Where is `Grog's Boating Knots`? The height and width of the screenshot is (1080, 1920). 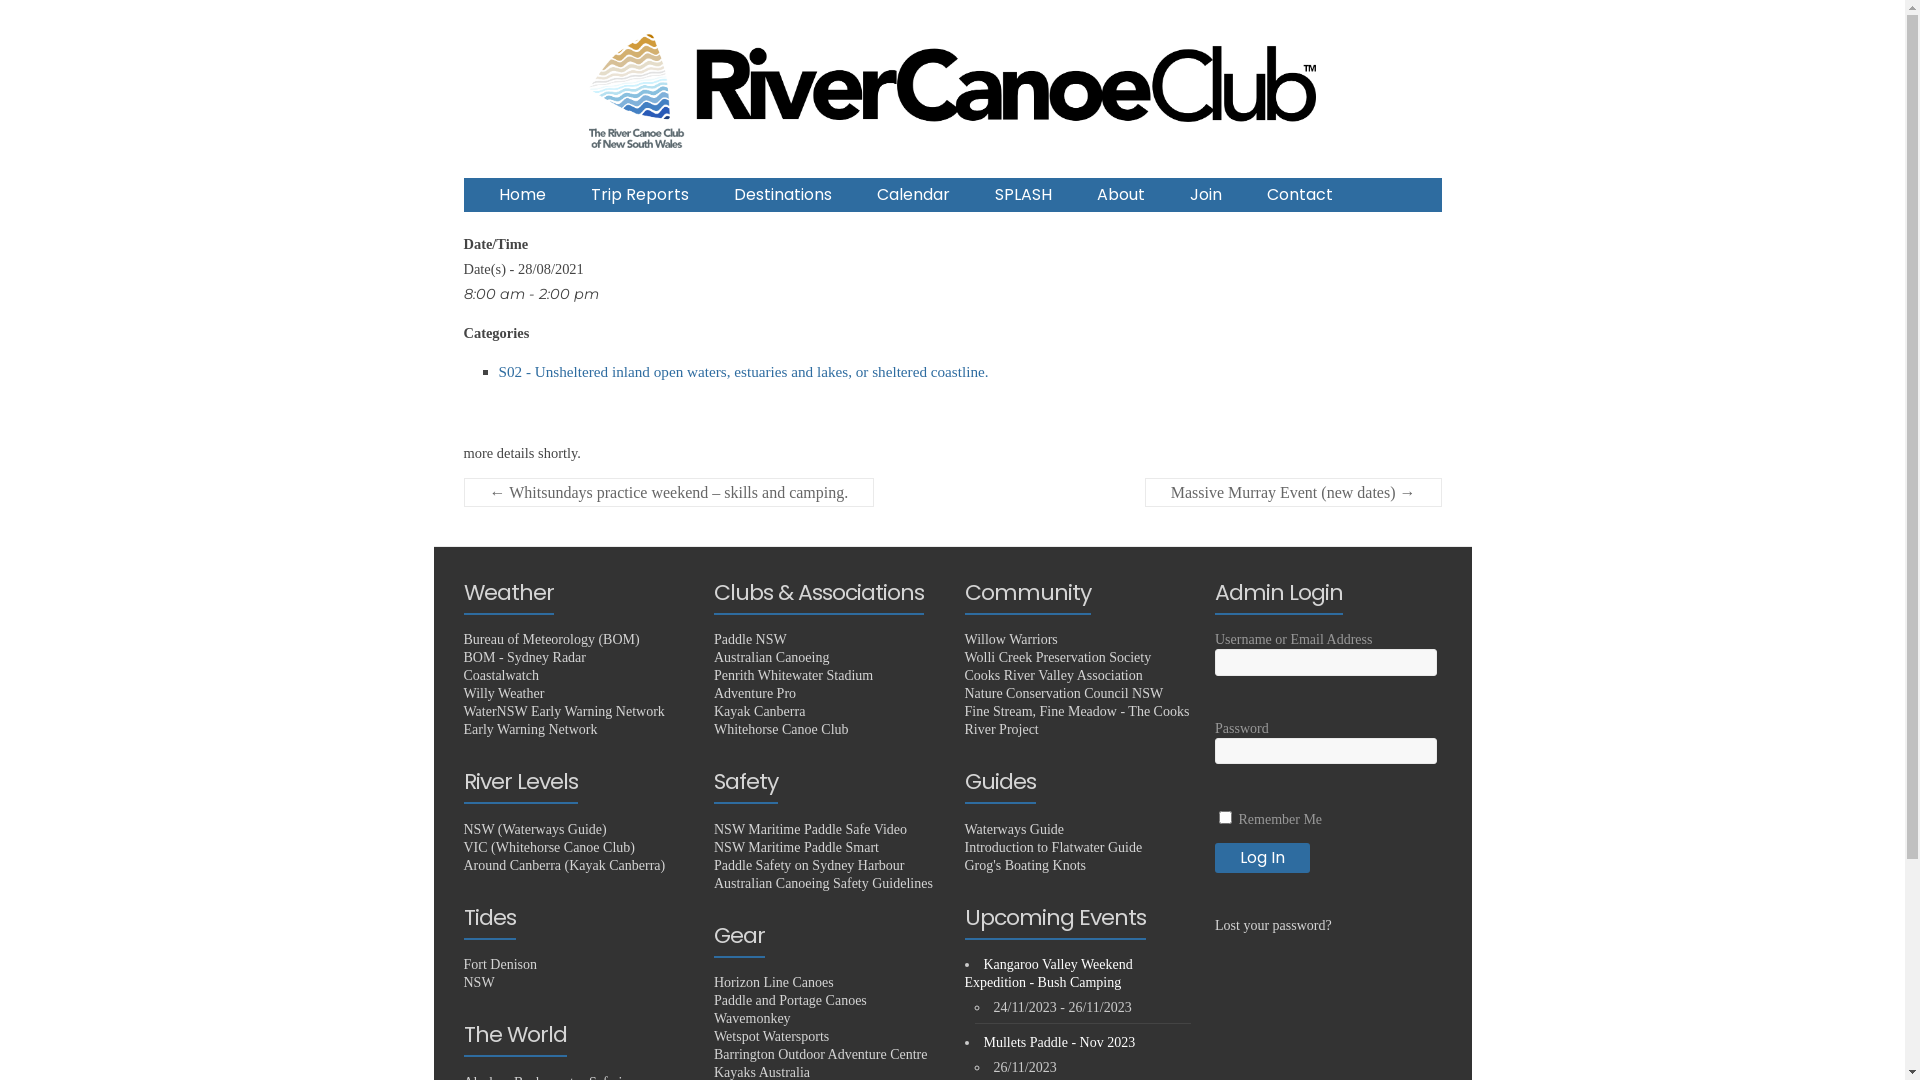 Grog's Boating Knots is located at coordinates (1025, 866).